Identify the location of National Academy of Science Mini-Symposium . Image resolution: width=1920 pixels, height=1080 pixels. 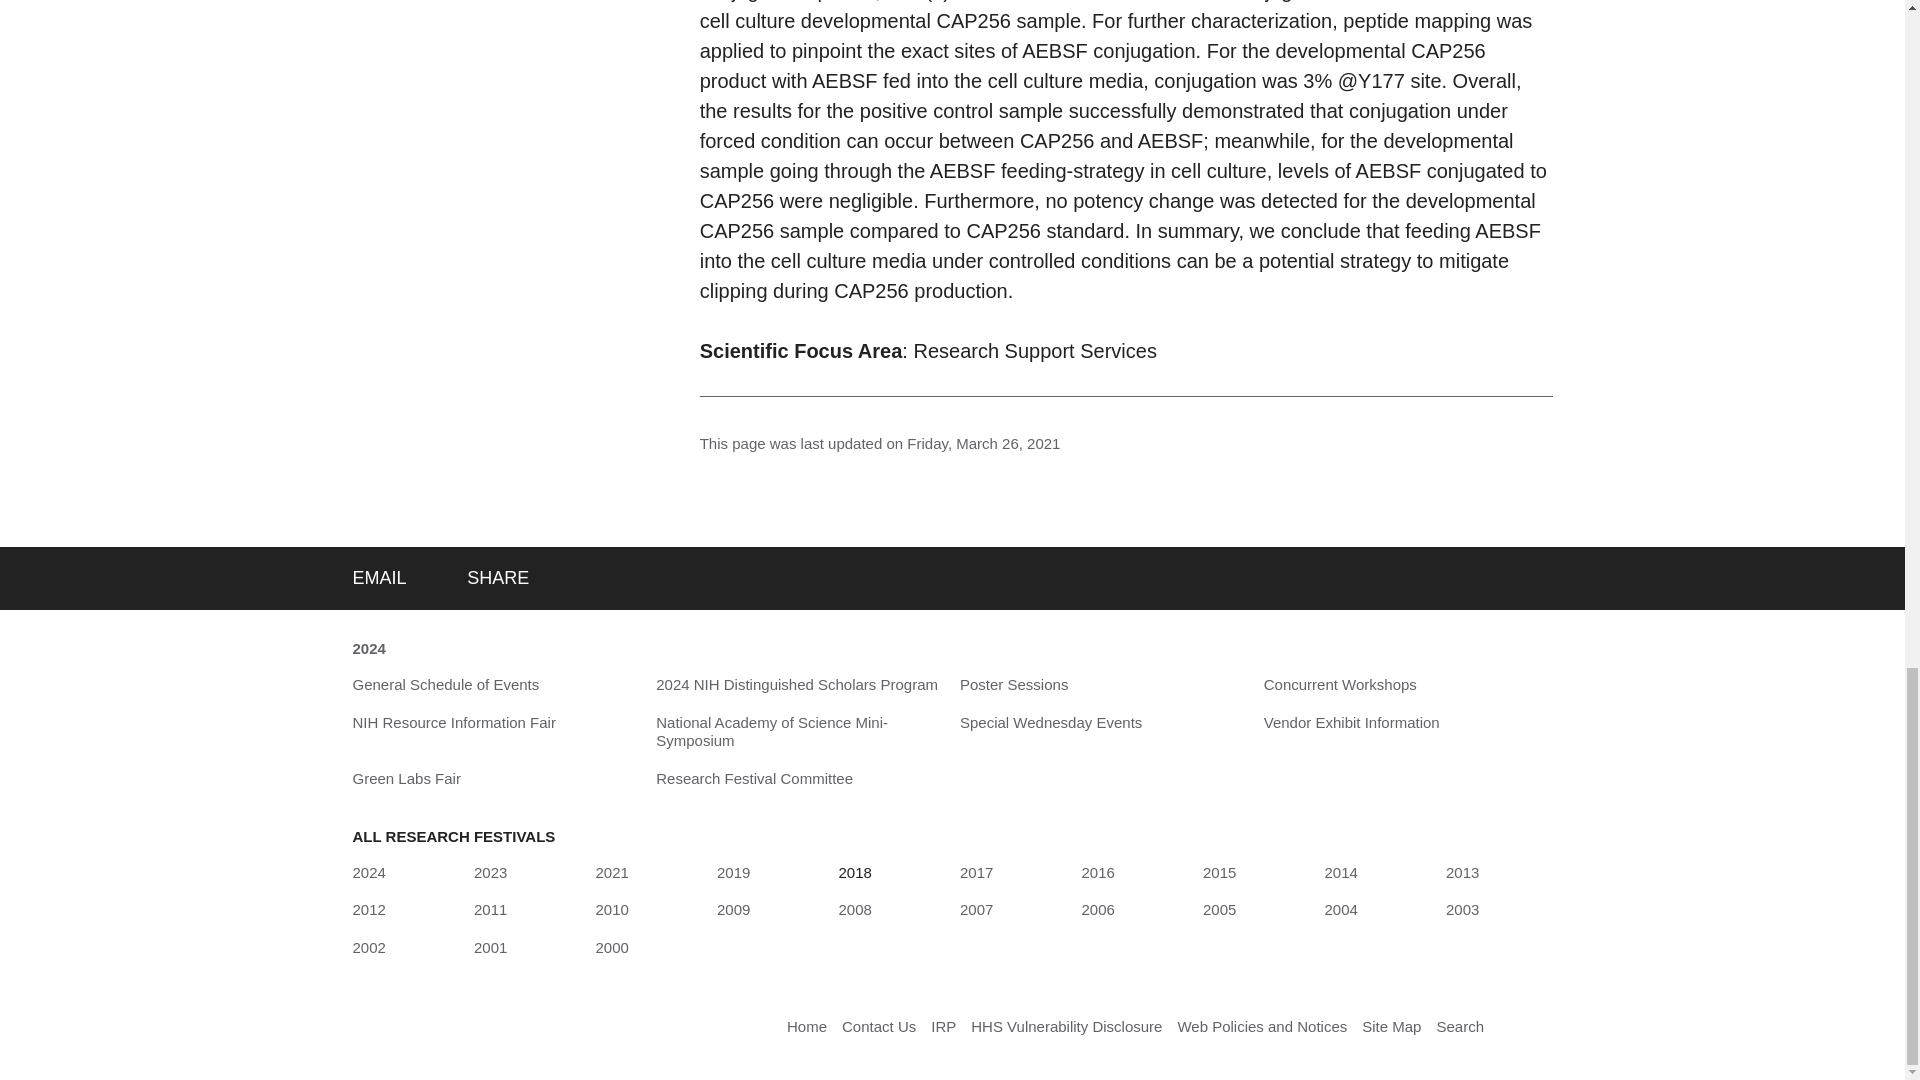
(800, 732).